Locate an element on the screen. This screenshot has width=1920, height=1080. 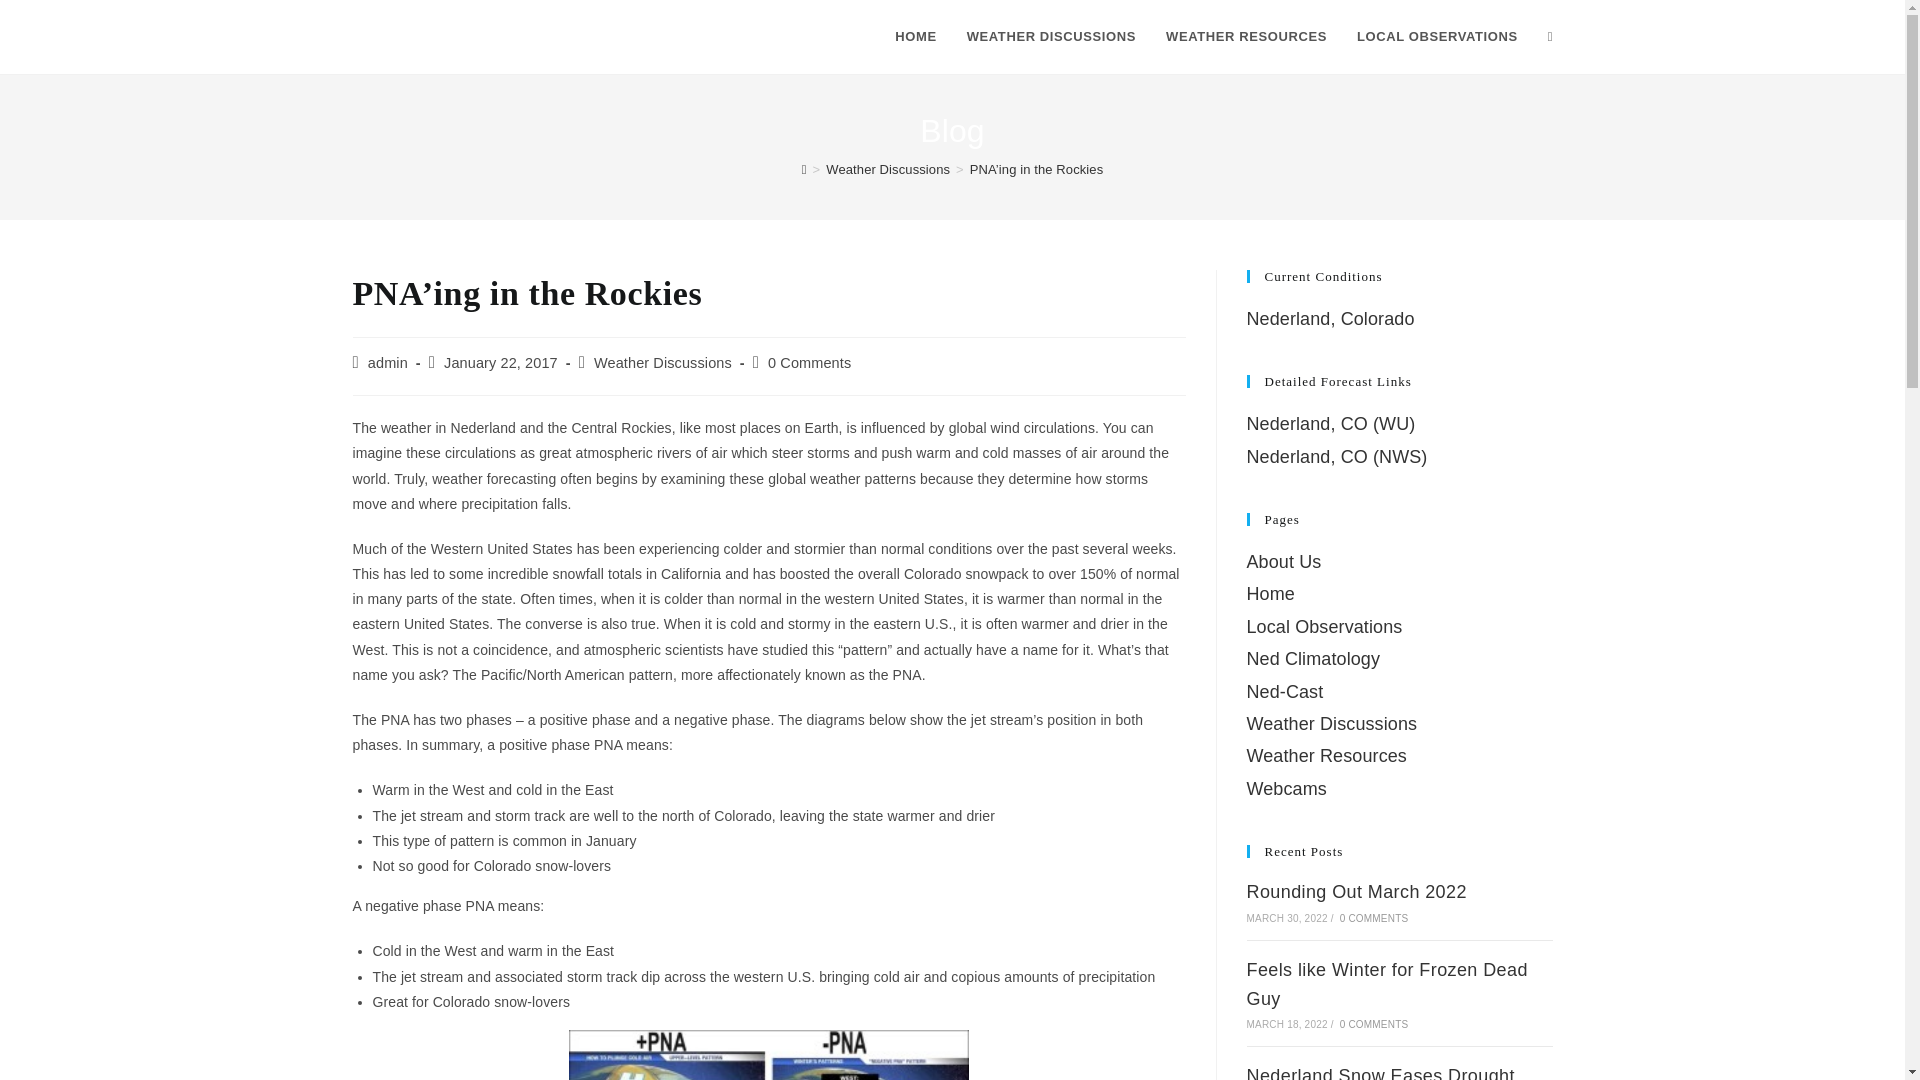
WEATHER DISCUSSIONS is located at coordinates (1051, 37).